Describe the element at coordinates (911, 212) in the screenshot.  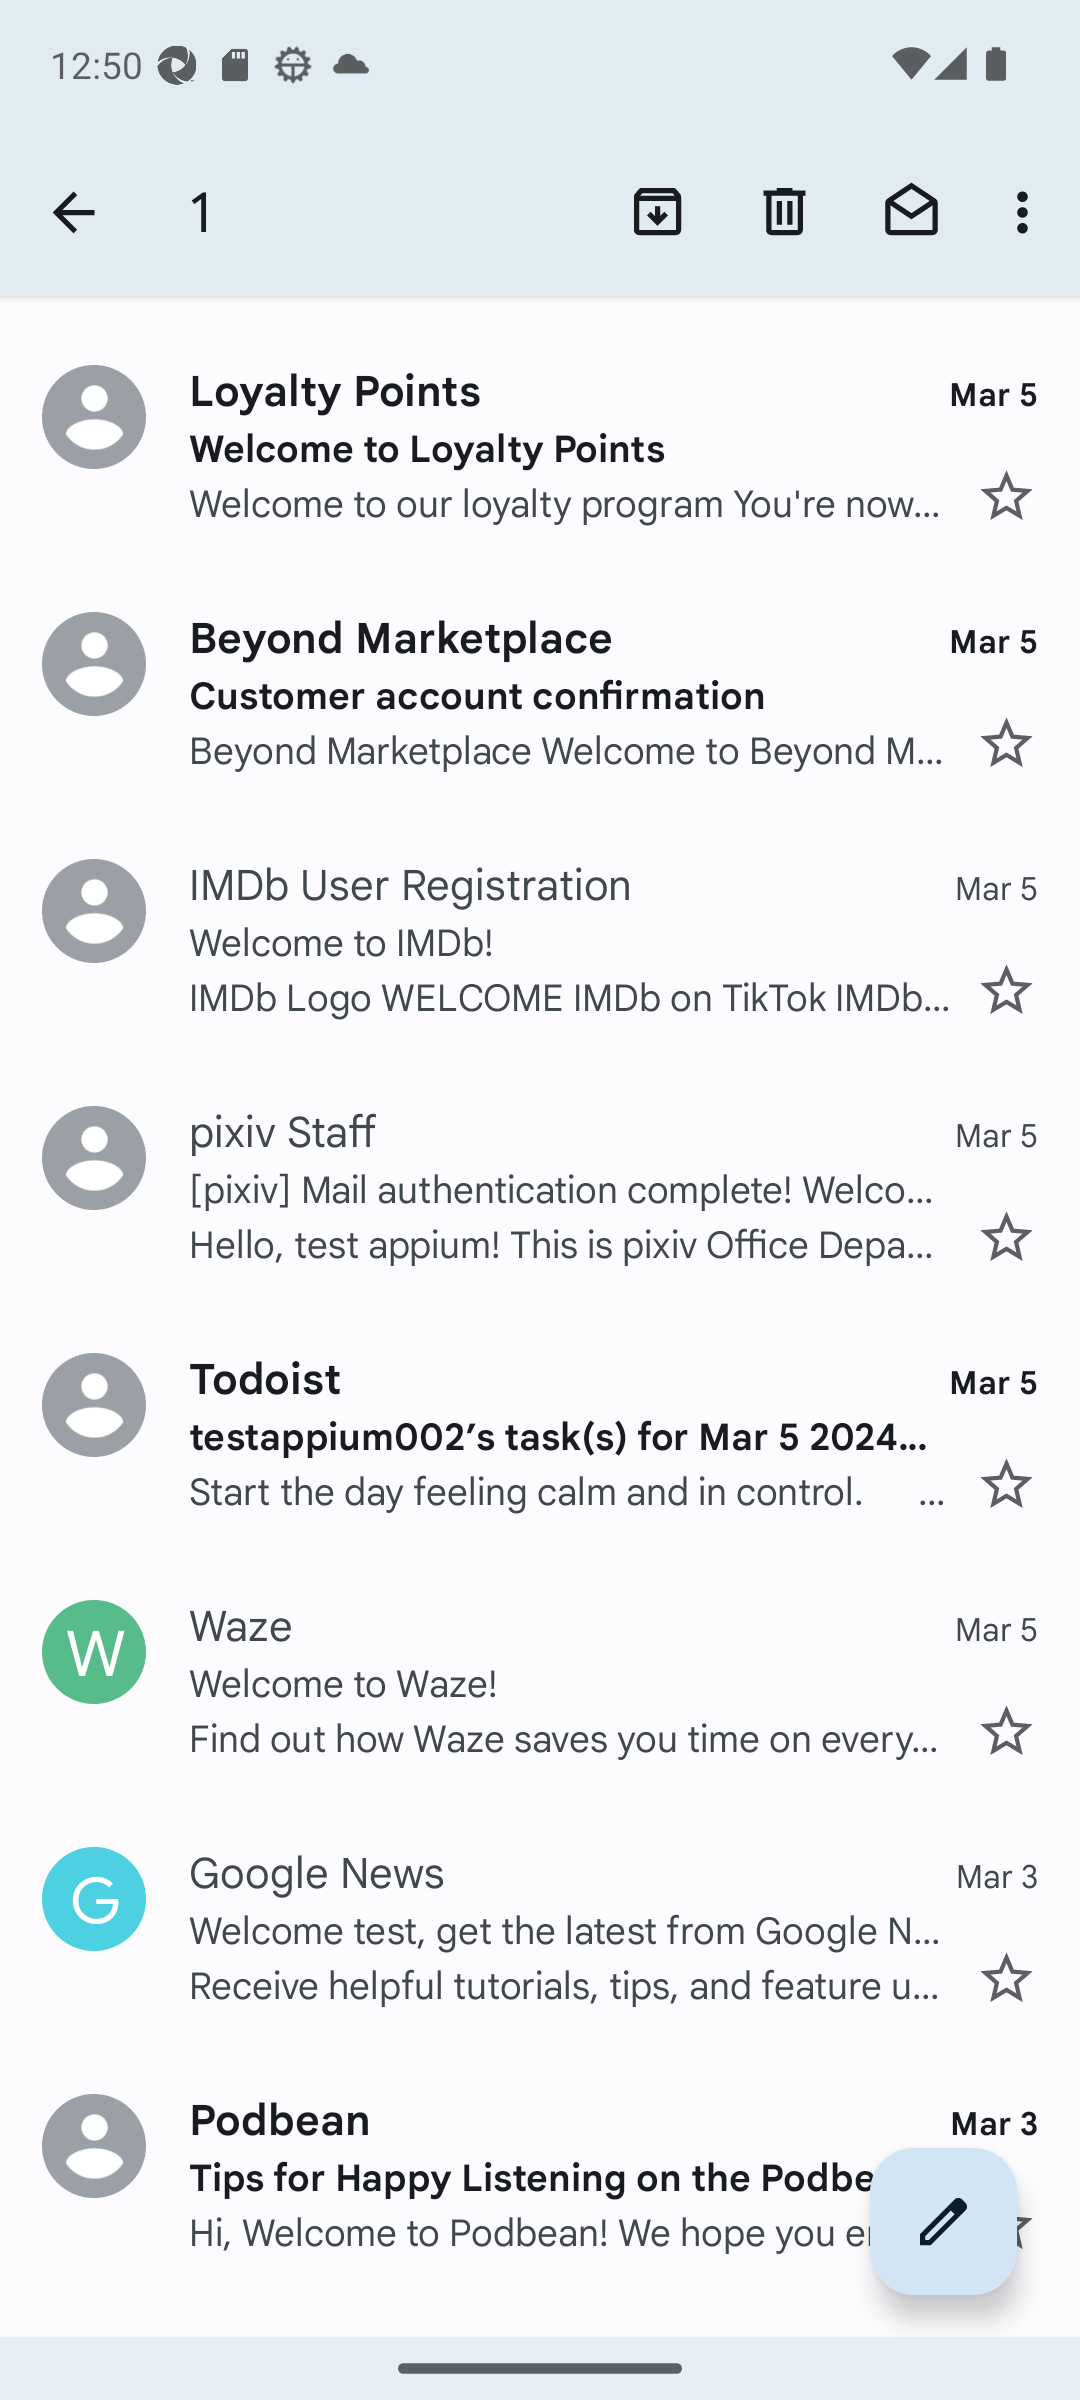
I see `Mark read` at that location.